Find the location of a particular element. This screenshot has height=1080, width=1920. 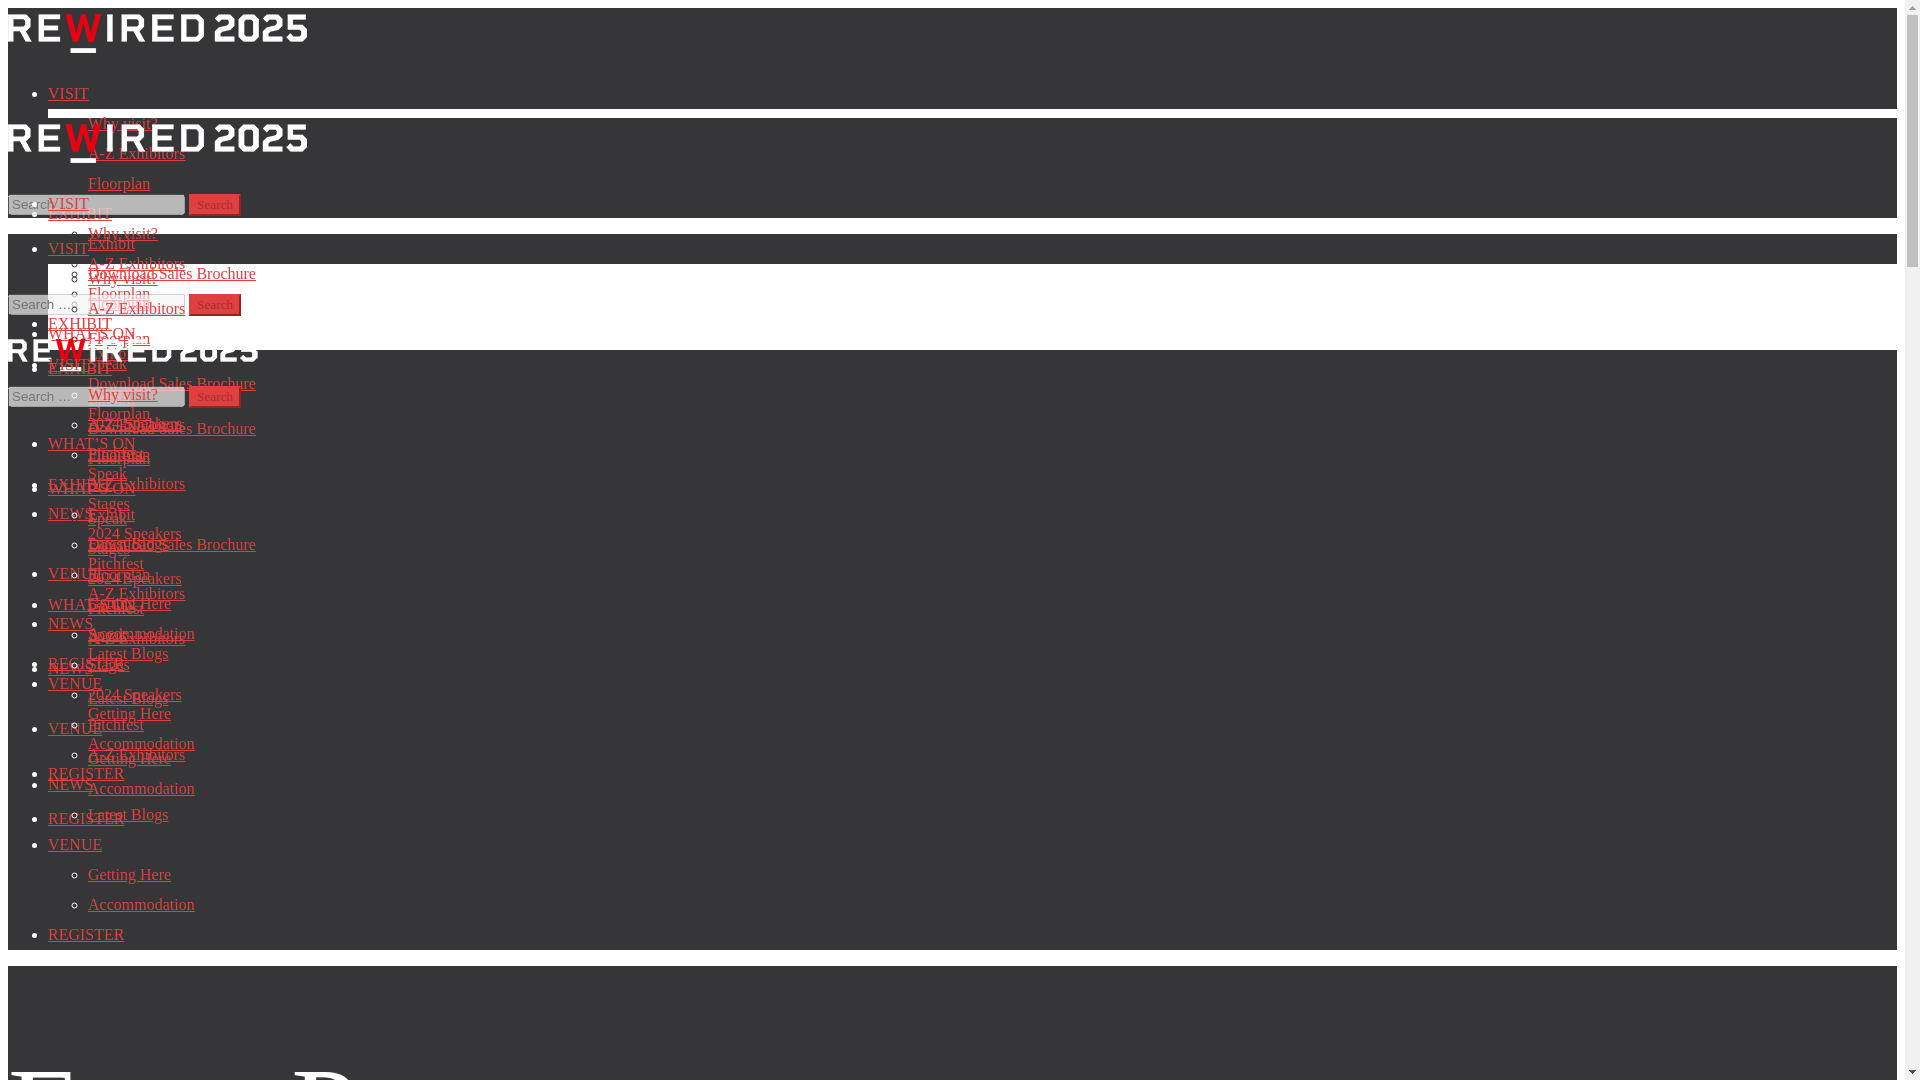

Download Sales Brochure is located at coordinates (172, 383).